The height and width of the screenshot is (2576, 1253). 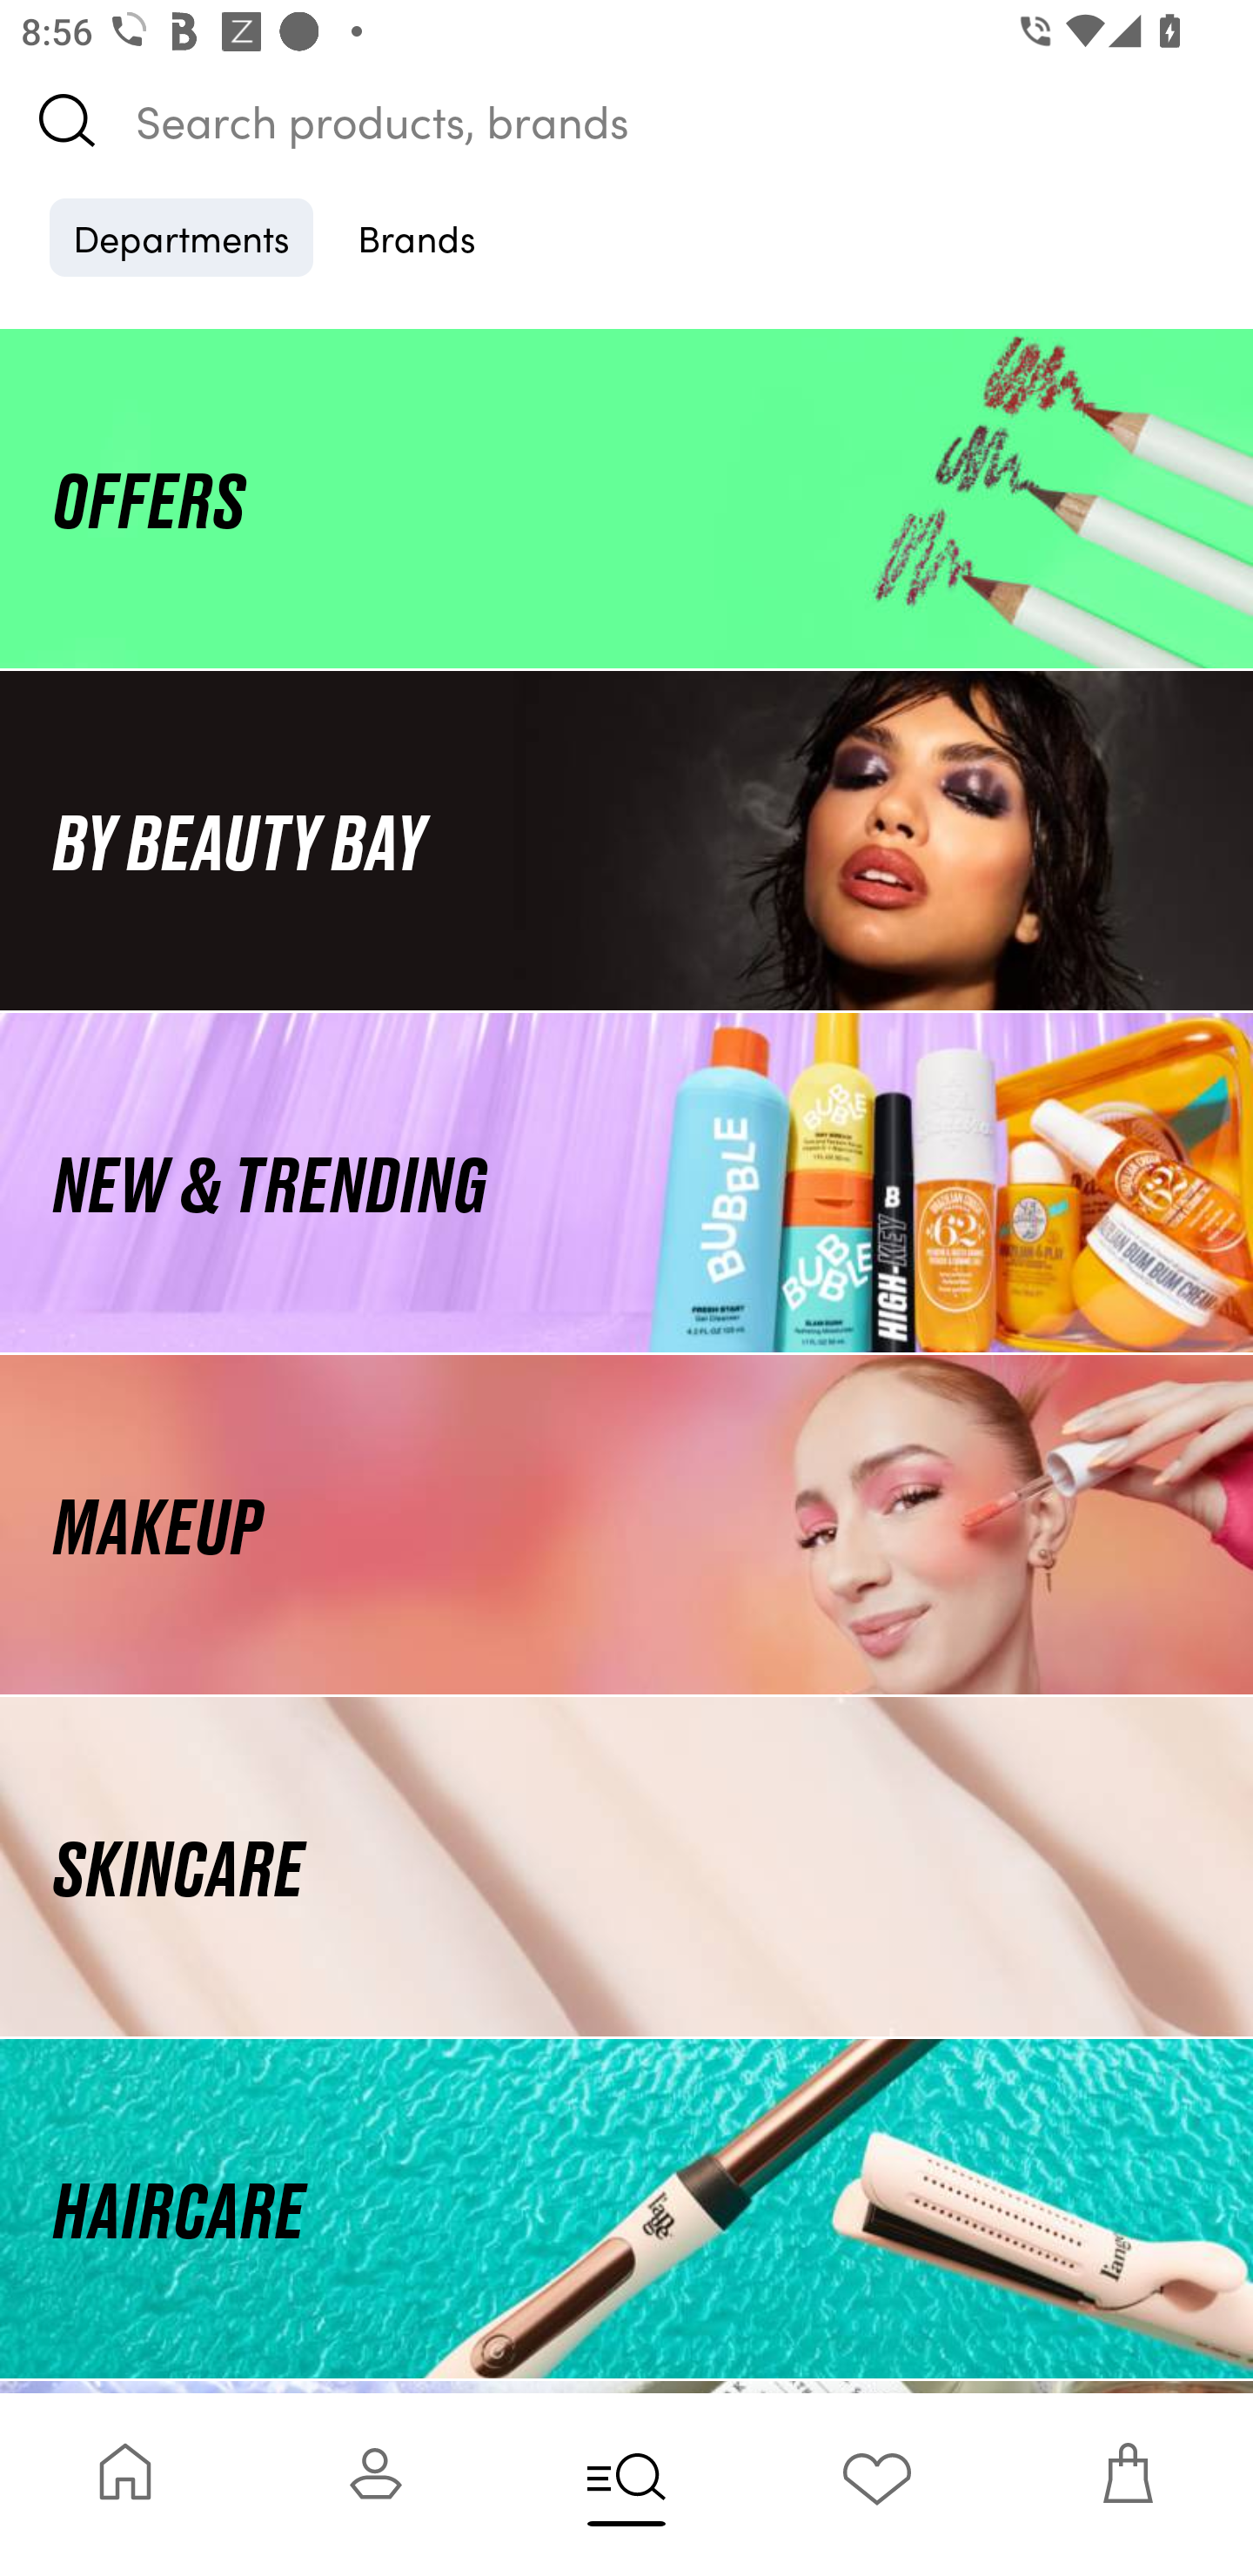 What do you see at coordinates (626, 1182) in the screenshot?
I see `NEW & TRENDING` at bounding box center [626, 1182].